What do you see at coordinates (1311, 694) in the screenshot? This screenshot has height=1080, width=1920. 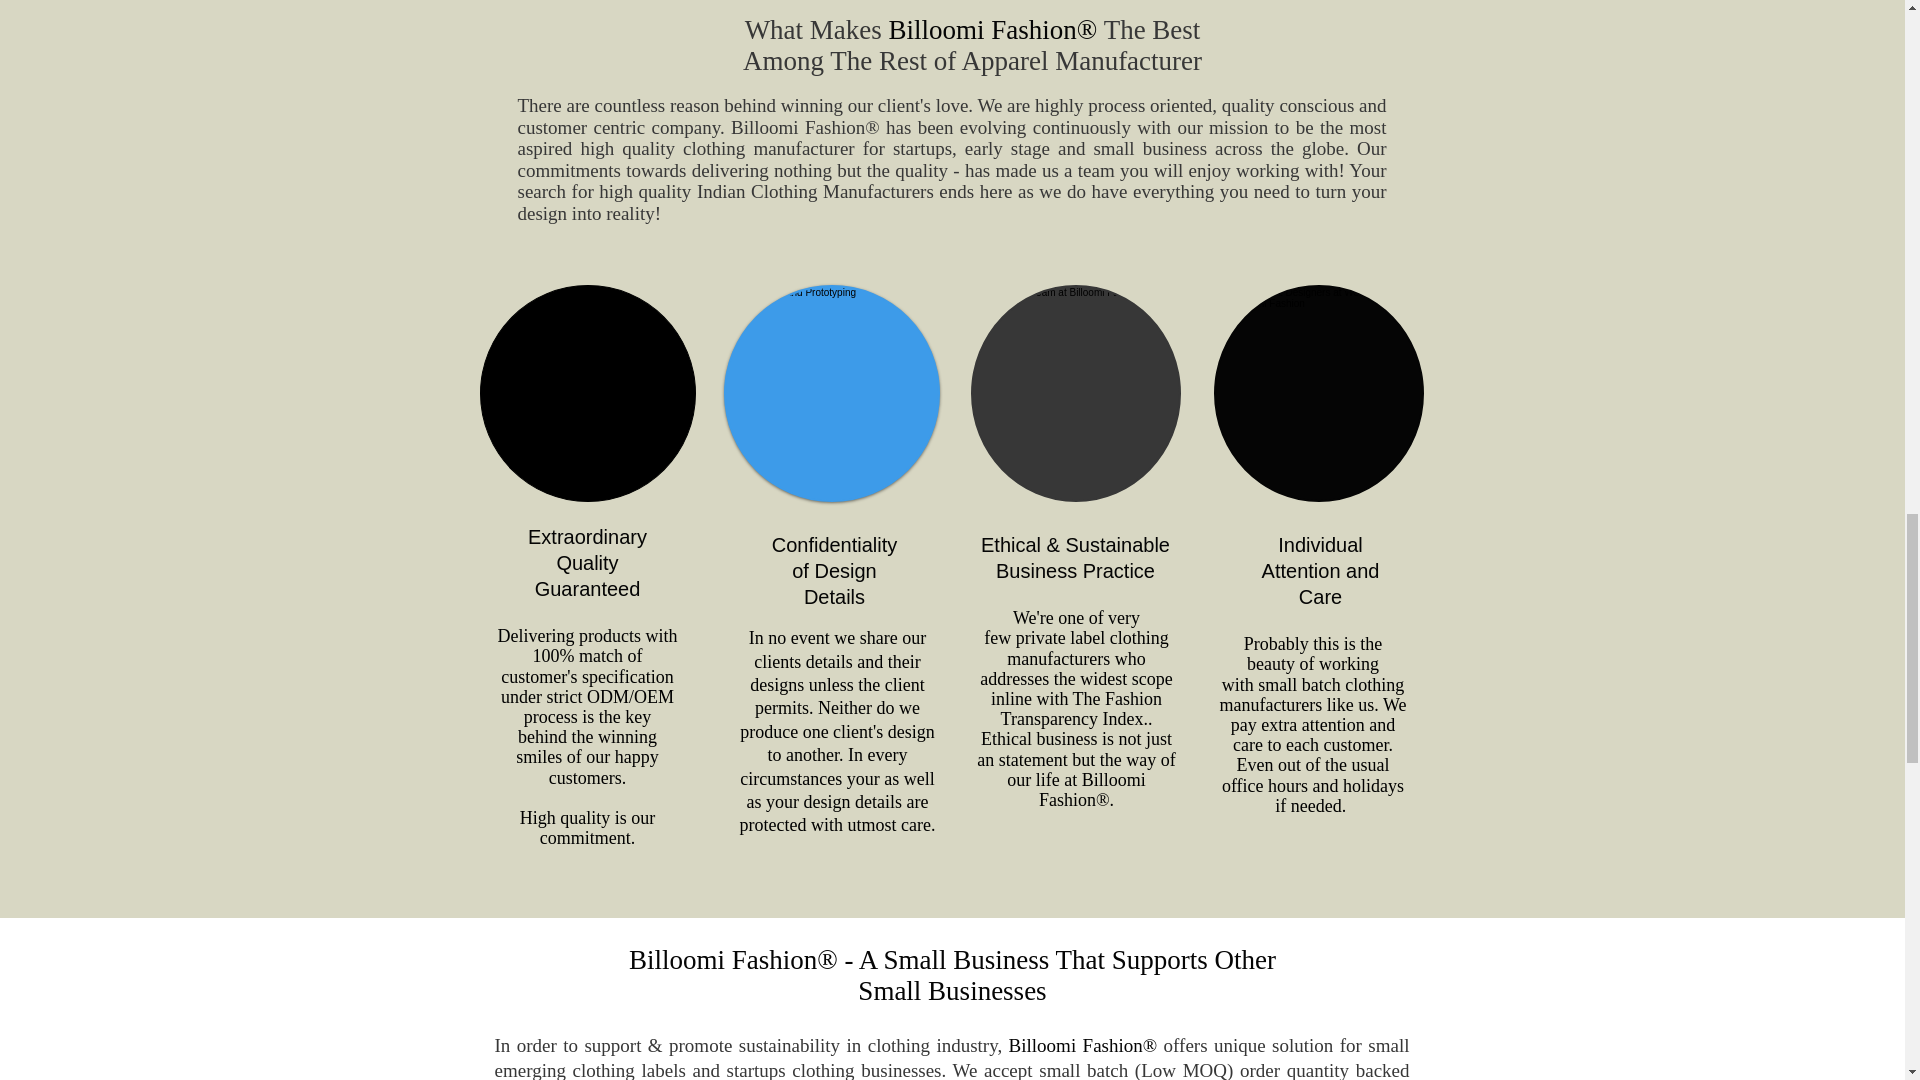 I see `small batch clothing manufacturers` at bounding box center [1311, 694].